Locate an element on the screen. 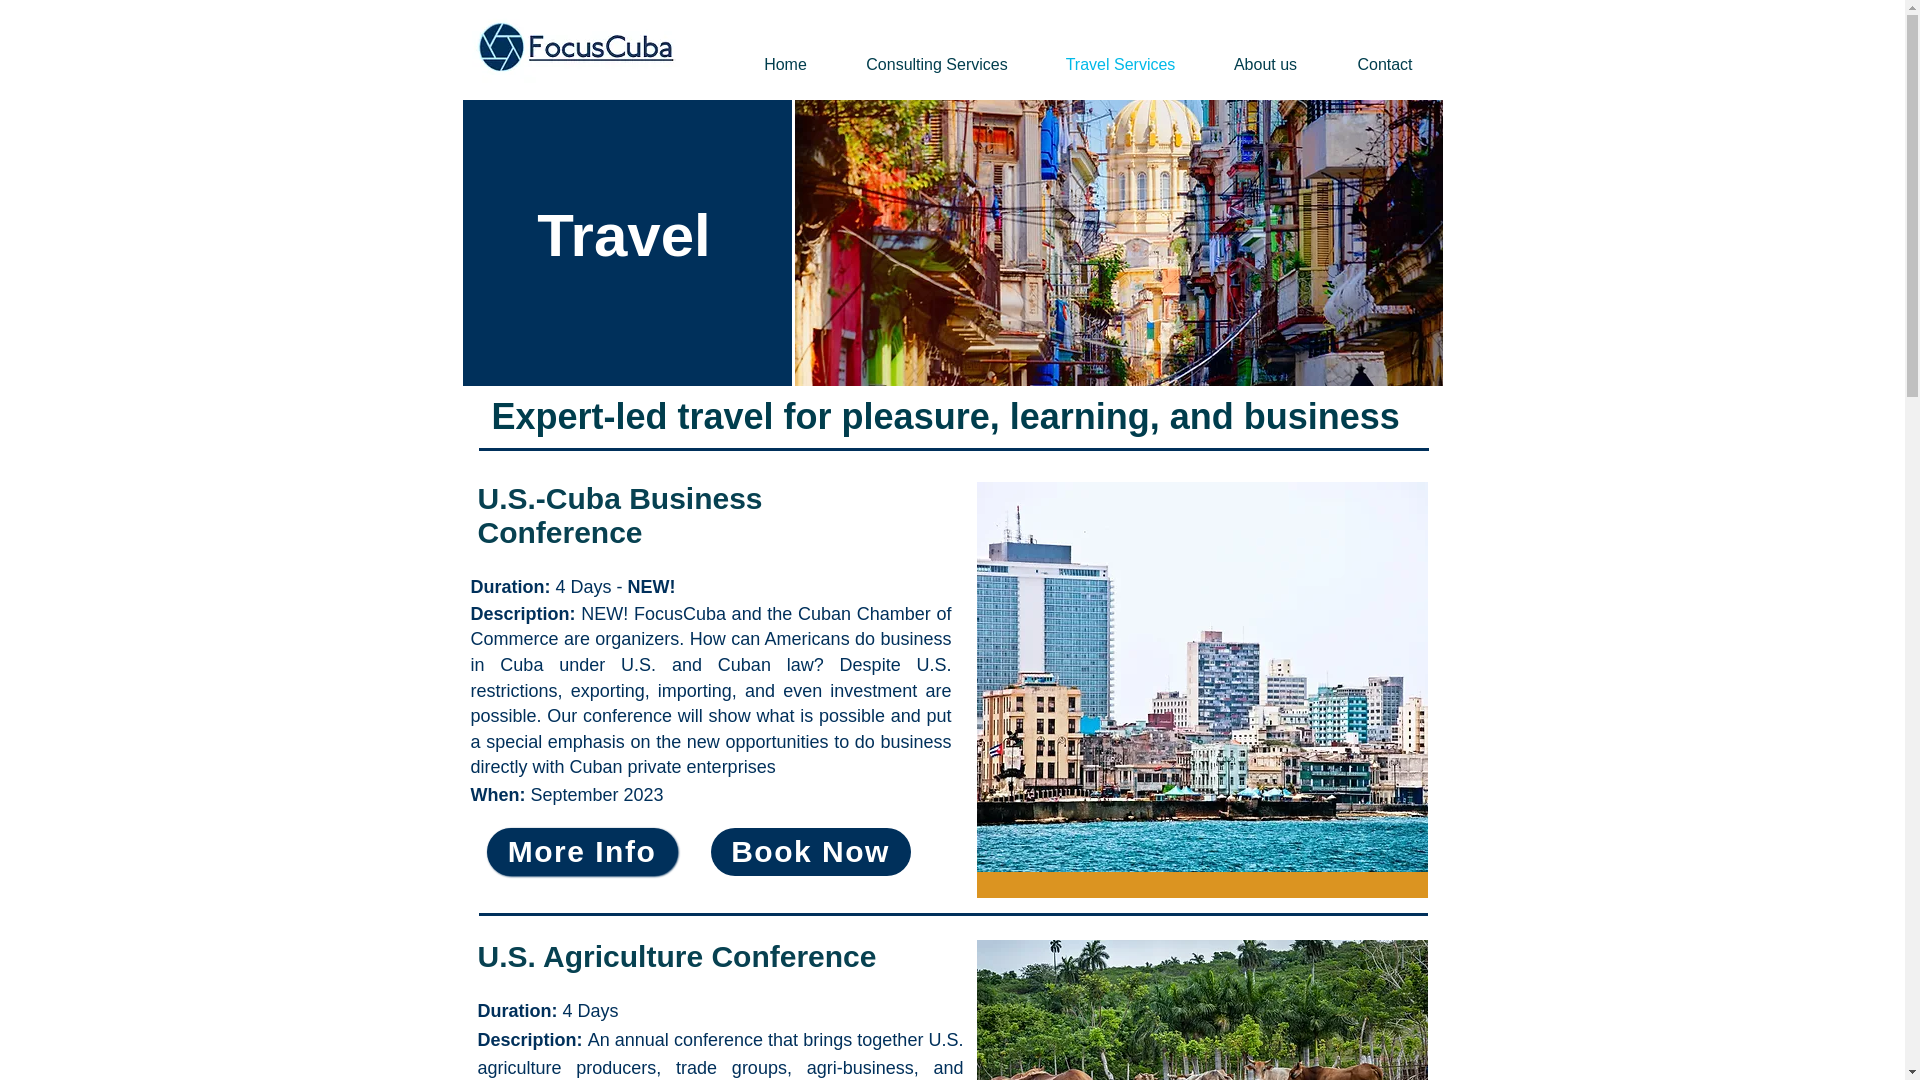 This screenshot has width=1920, height=1080. Travel Services is located at coordinates (1120, 64).